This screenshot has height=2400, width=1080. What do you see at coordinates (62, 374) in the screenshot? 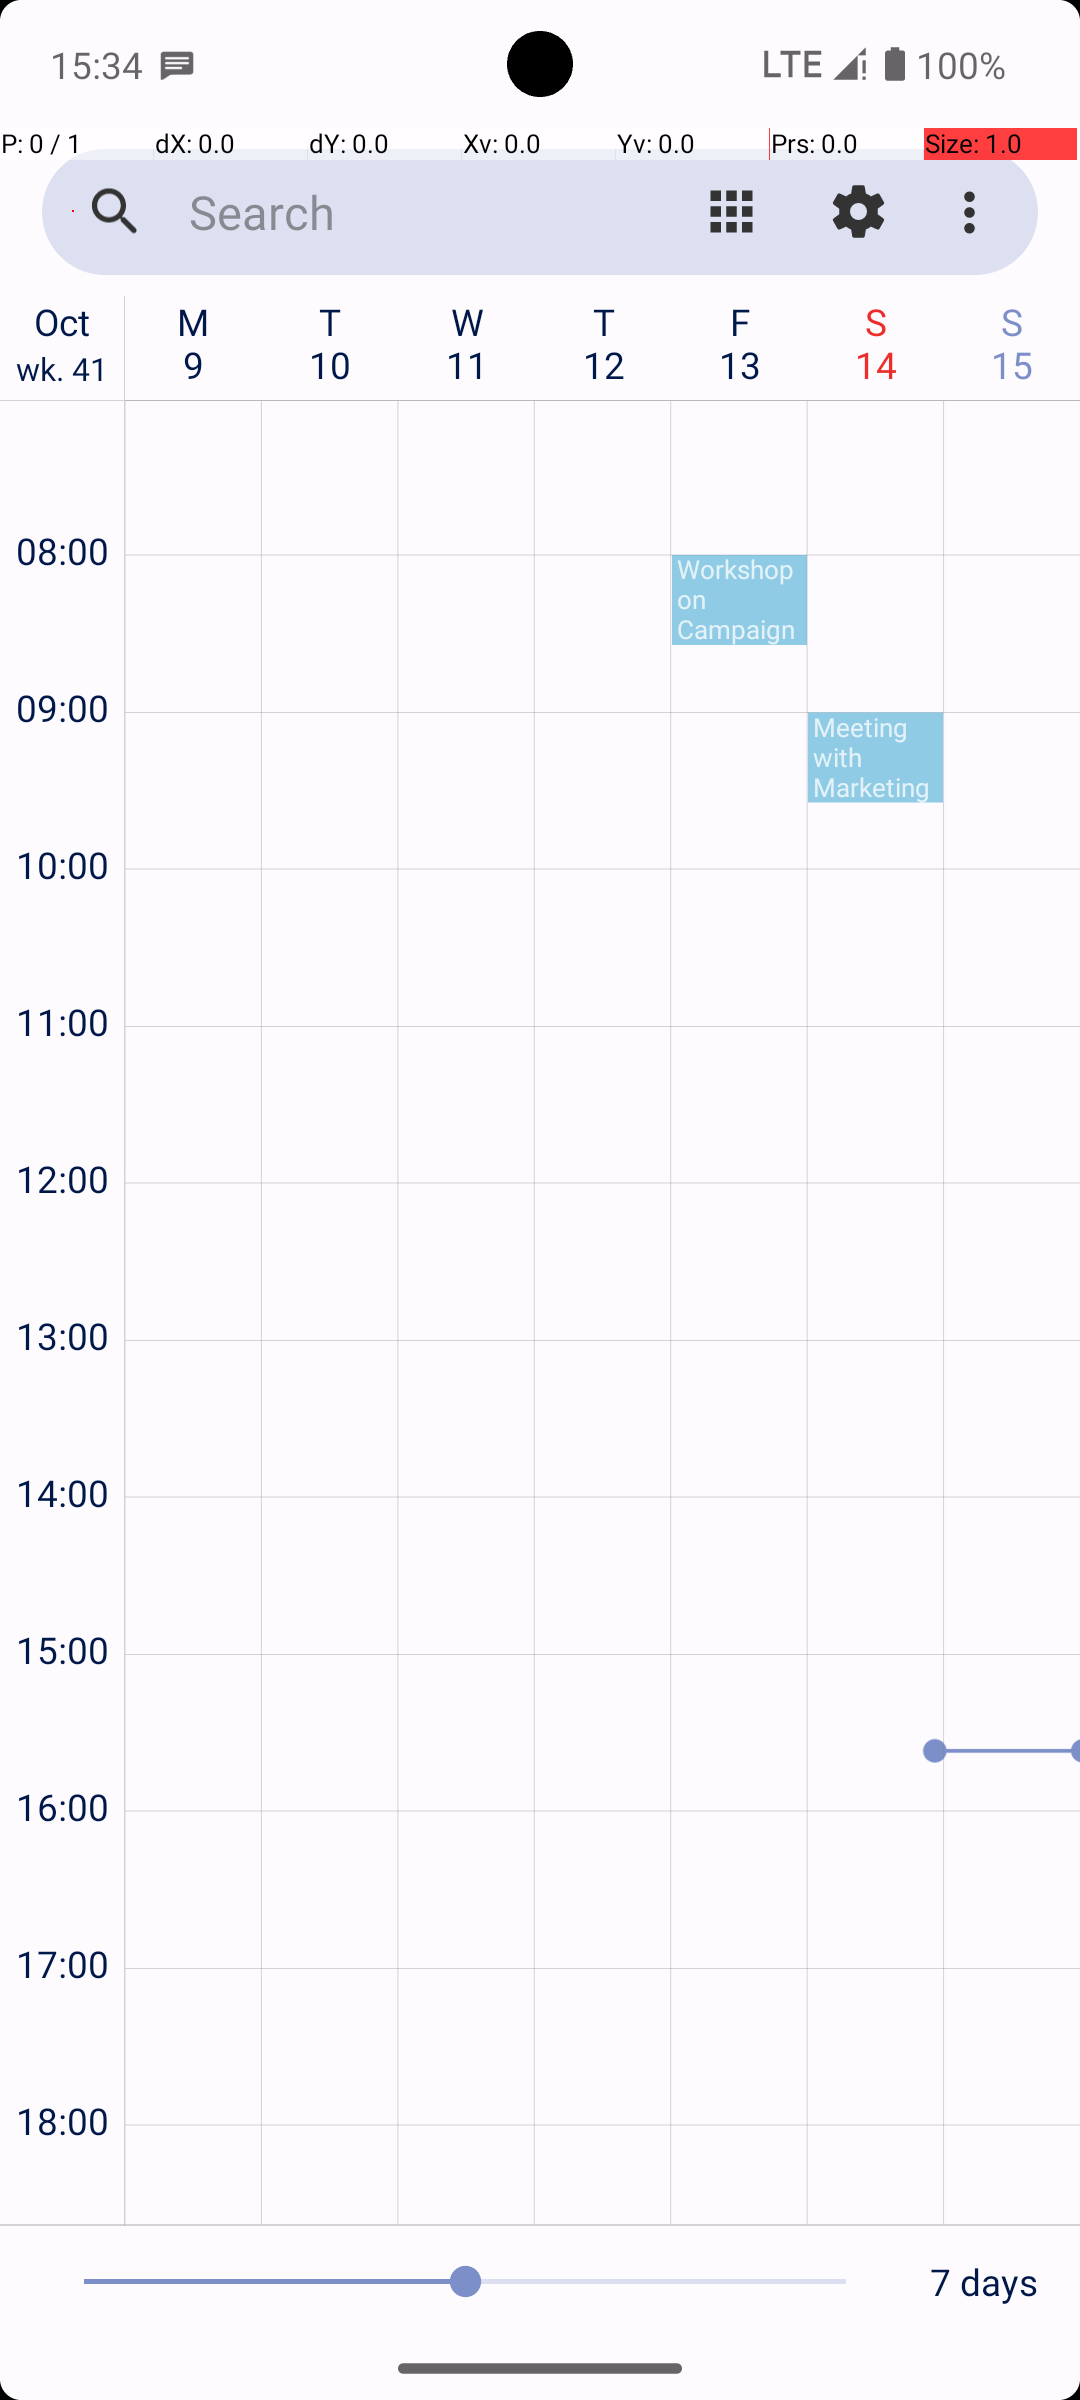
I see `wk. 41` at bounding box center [62, 374].